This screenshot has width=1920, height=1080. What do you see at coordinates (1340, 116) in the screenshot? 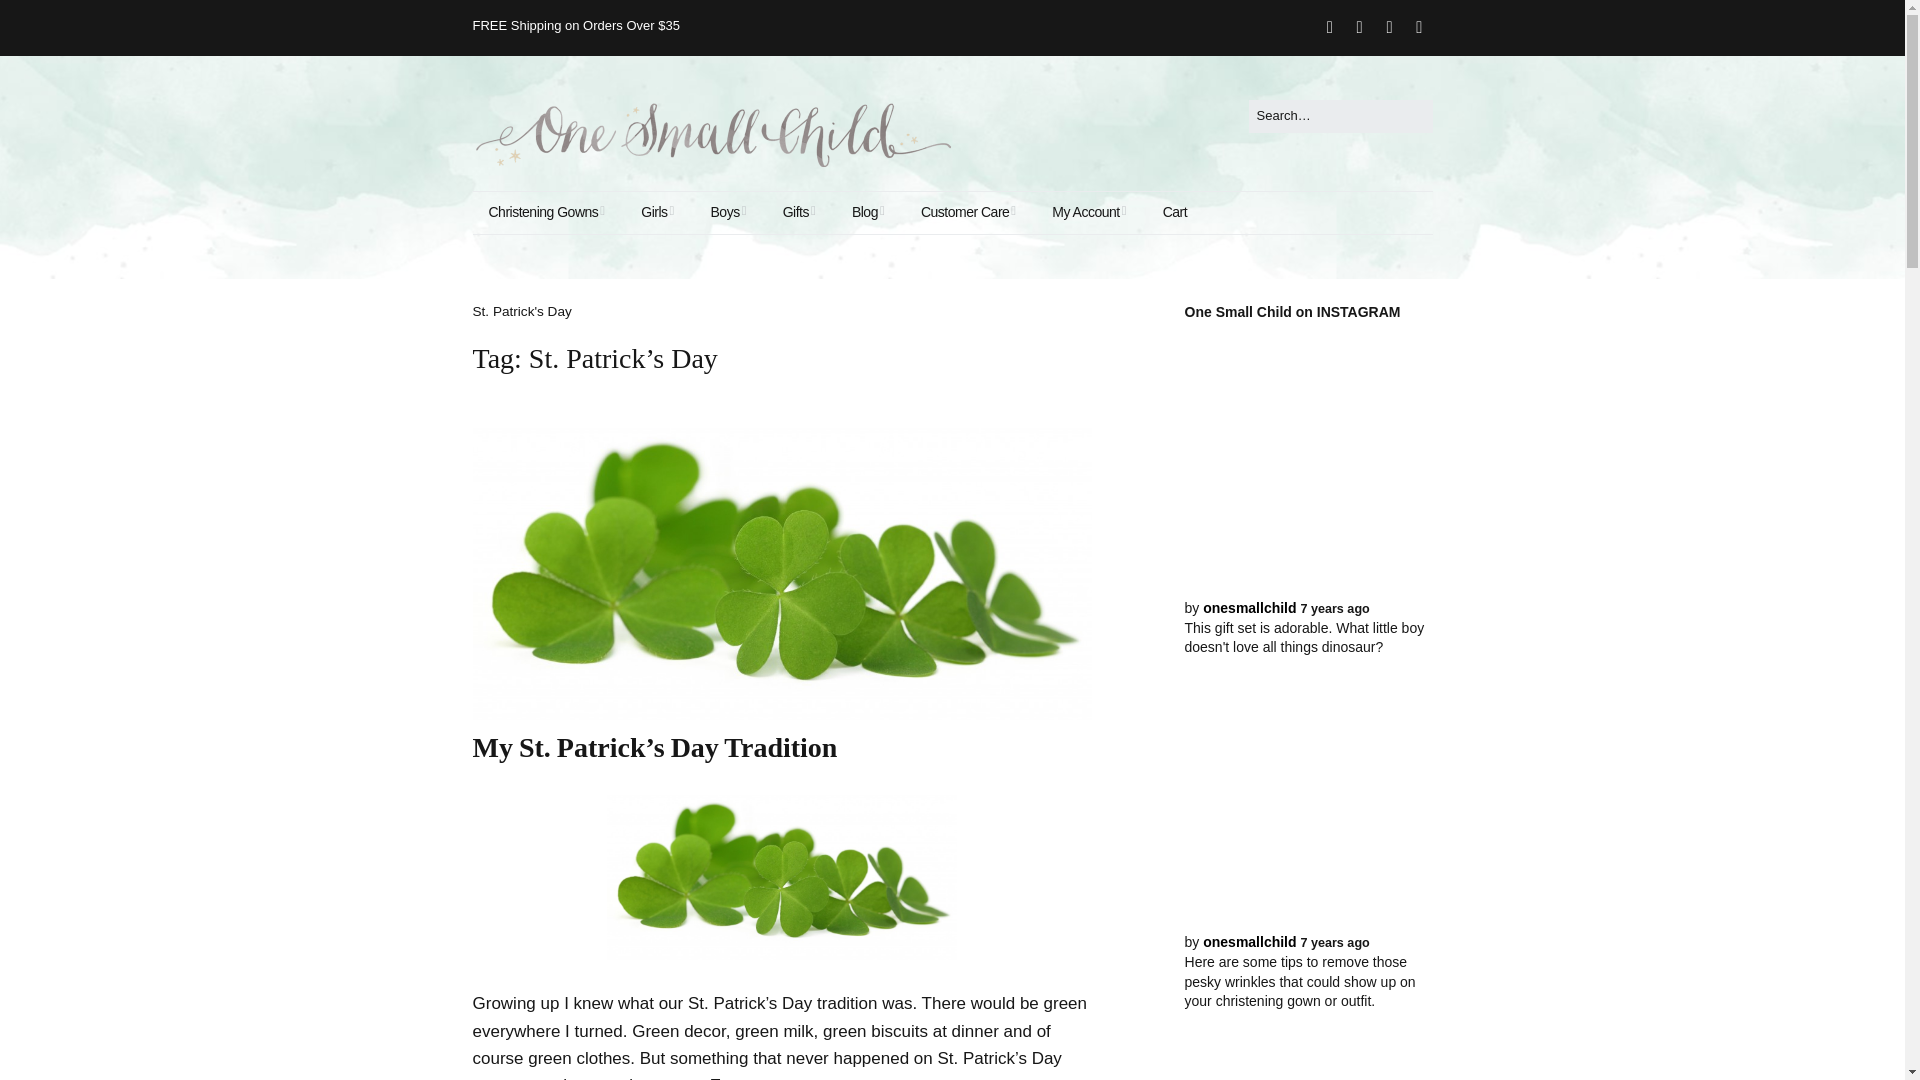
I see `Press Enter to submit your search` at bounding box center [1340, 116].